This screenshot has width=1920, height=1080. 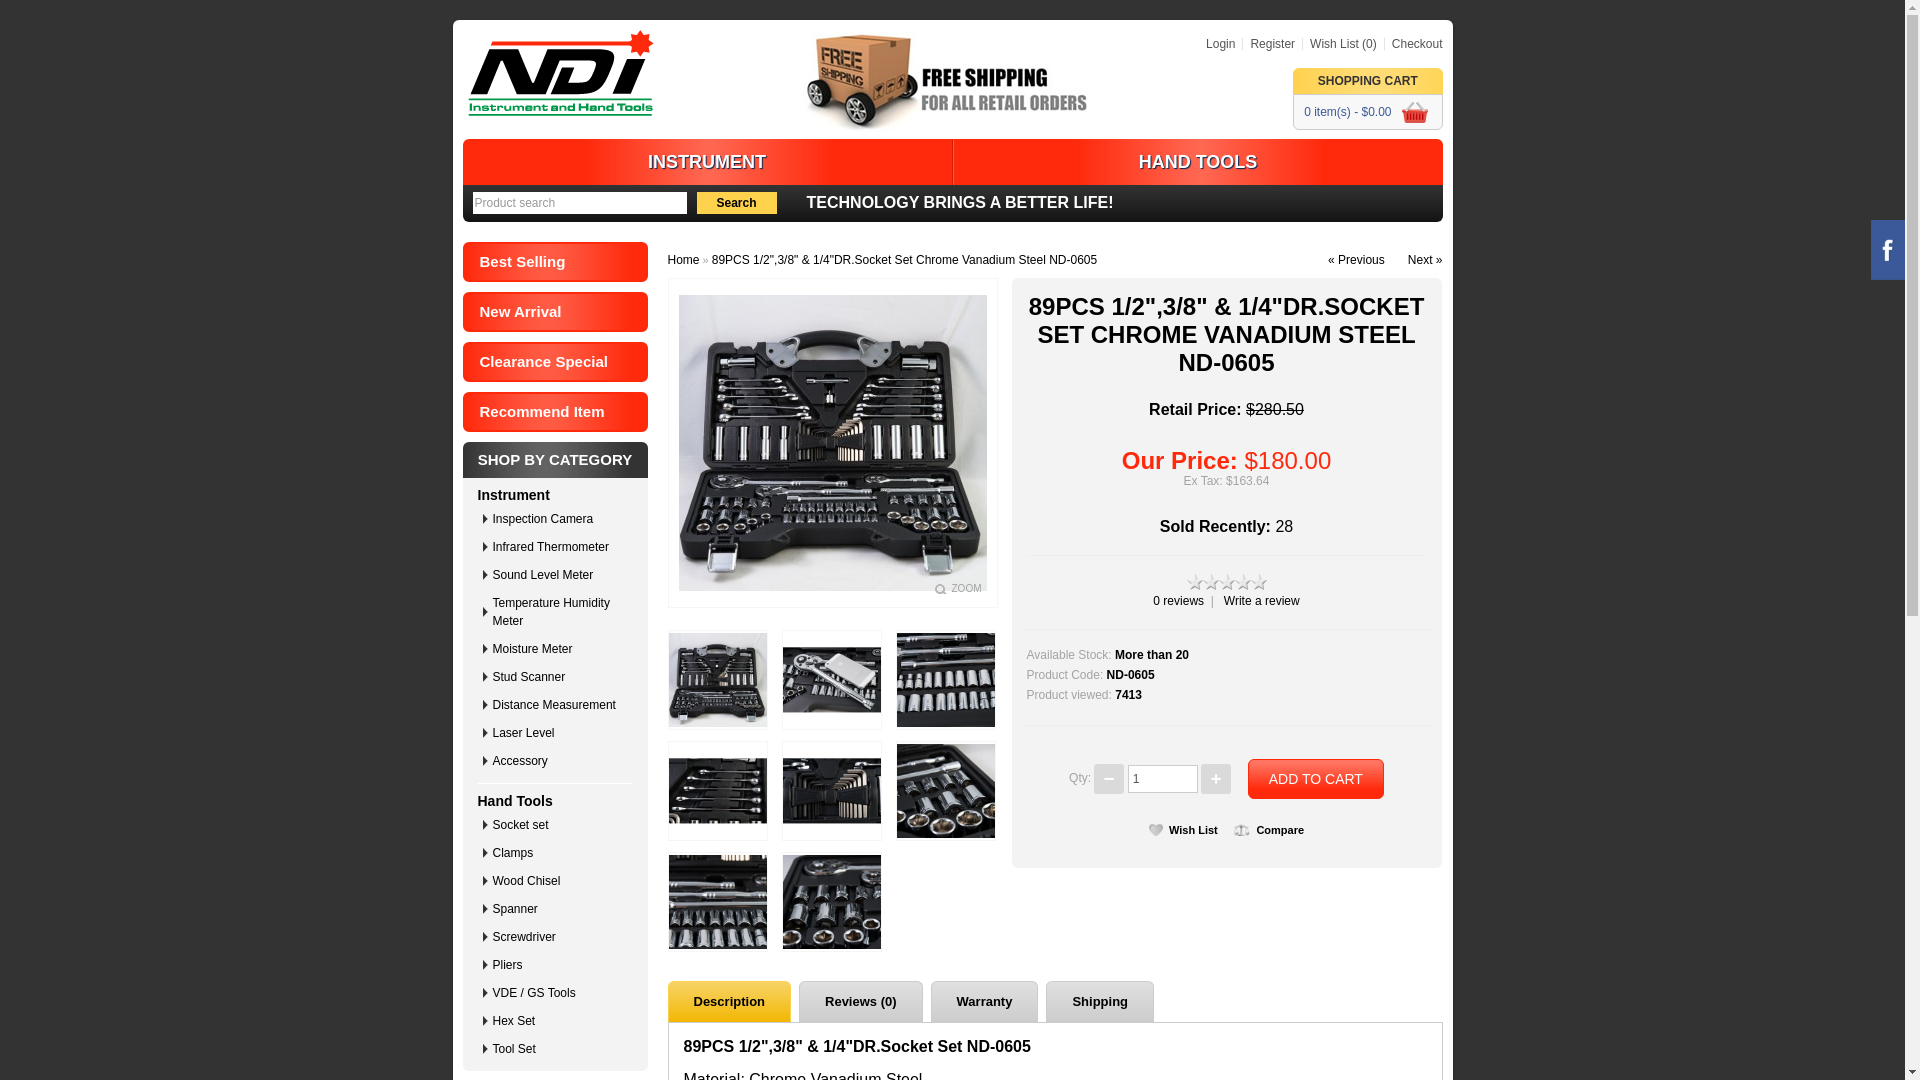 I want to click on Tool Set, so click(x=559, y=1049).